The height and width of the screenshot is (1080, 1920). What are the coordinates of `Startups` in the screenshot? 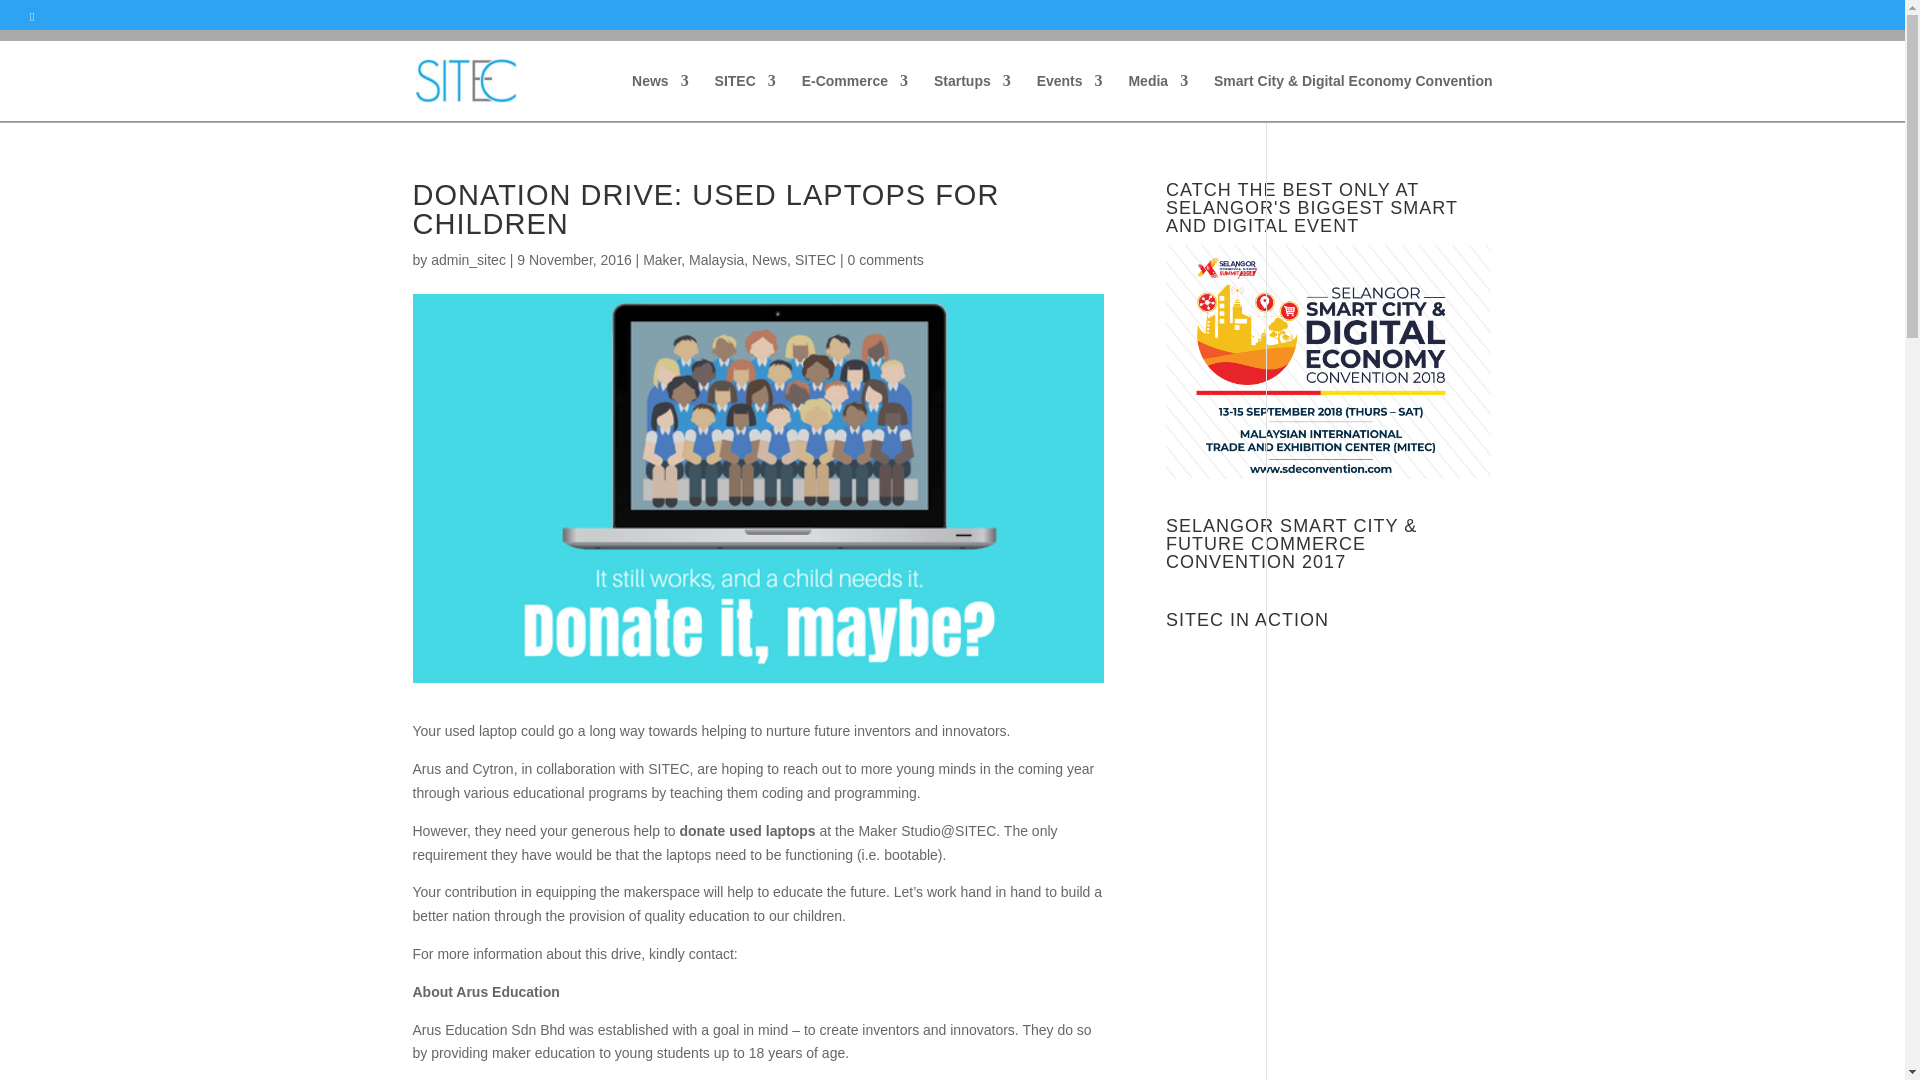 It's located at (972, 97).